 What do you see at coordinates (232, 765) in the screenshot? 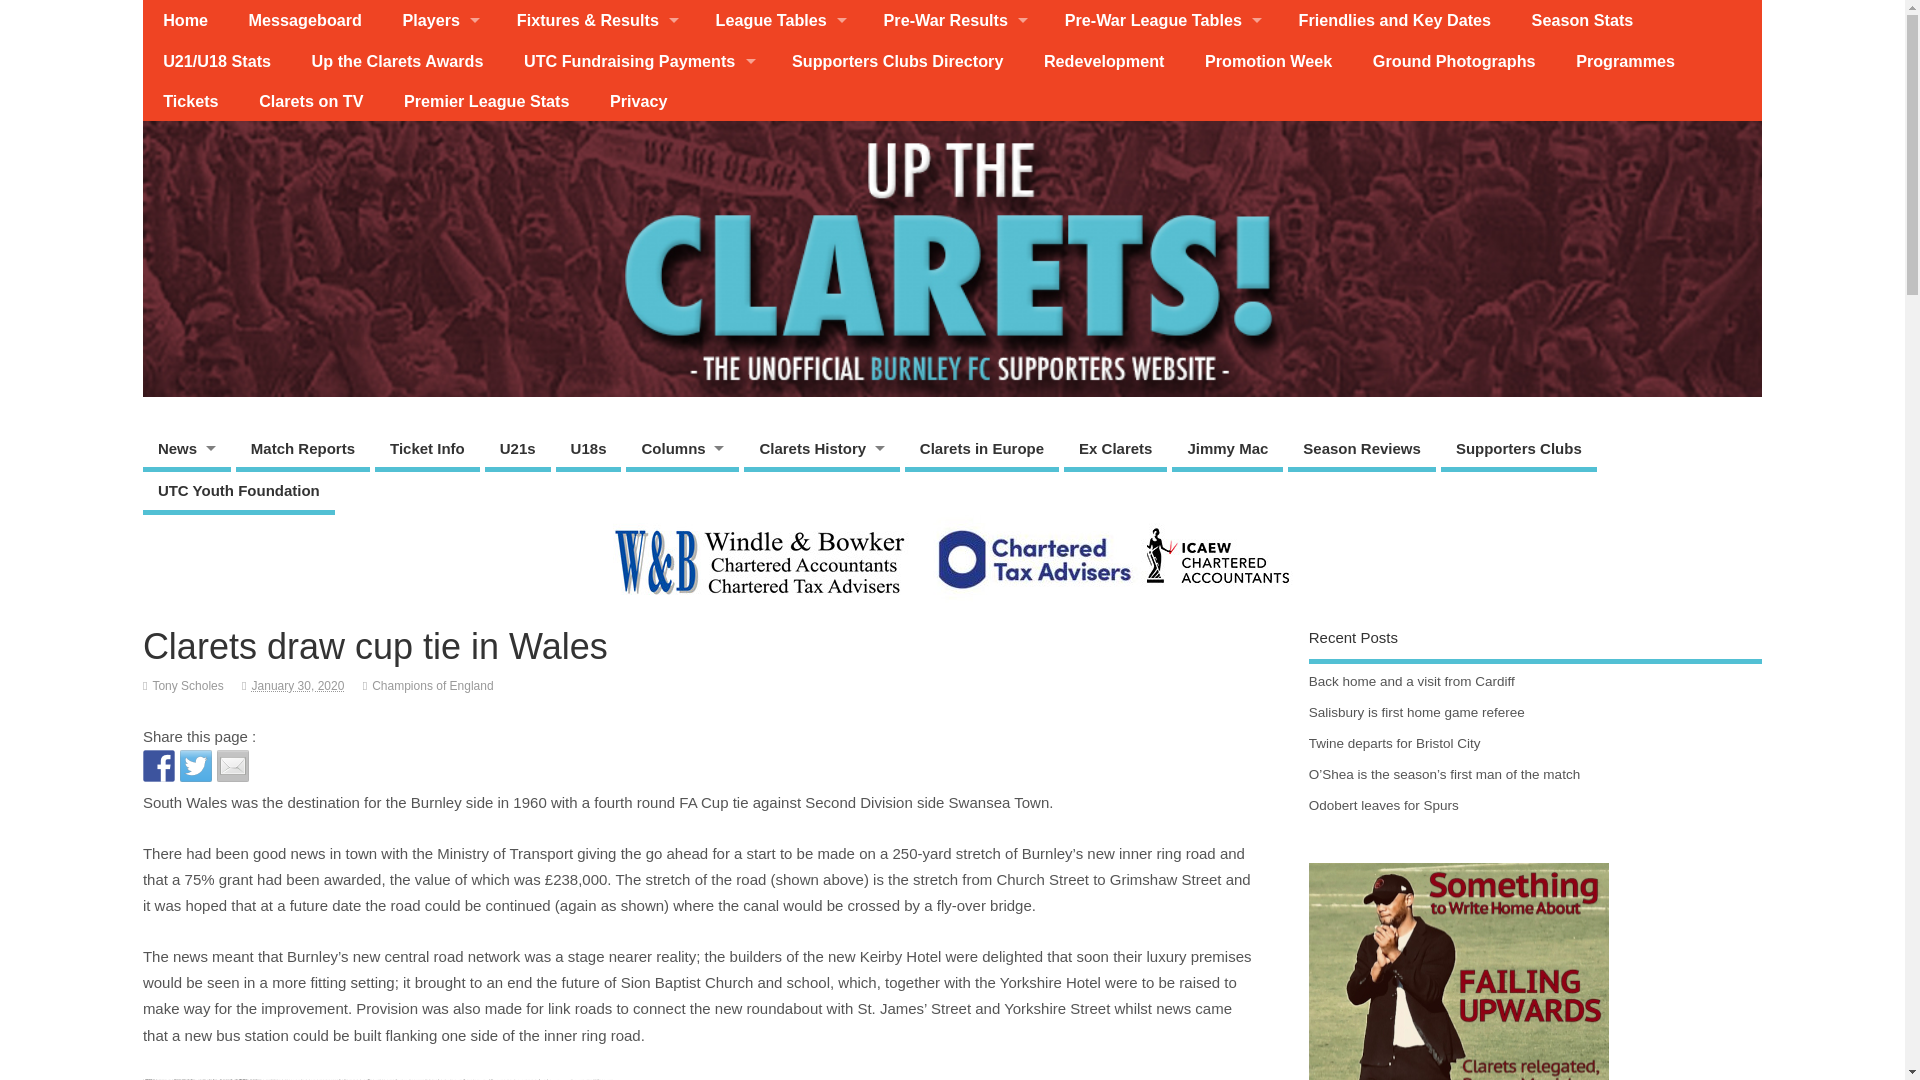
I see `Share by email` at bounding box center [232, 765].